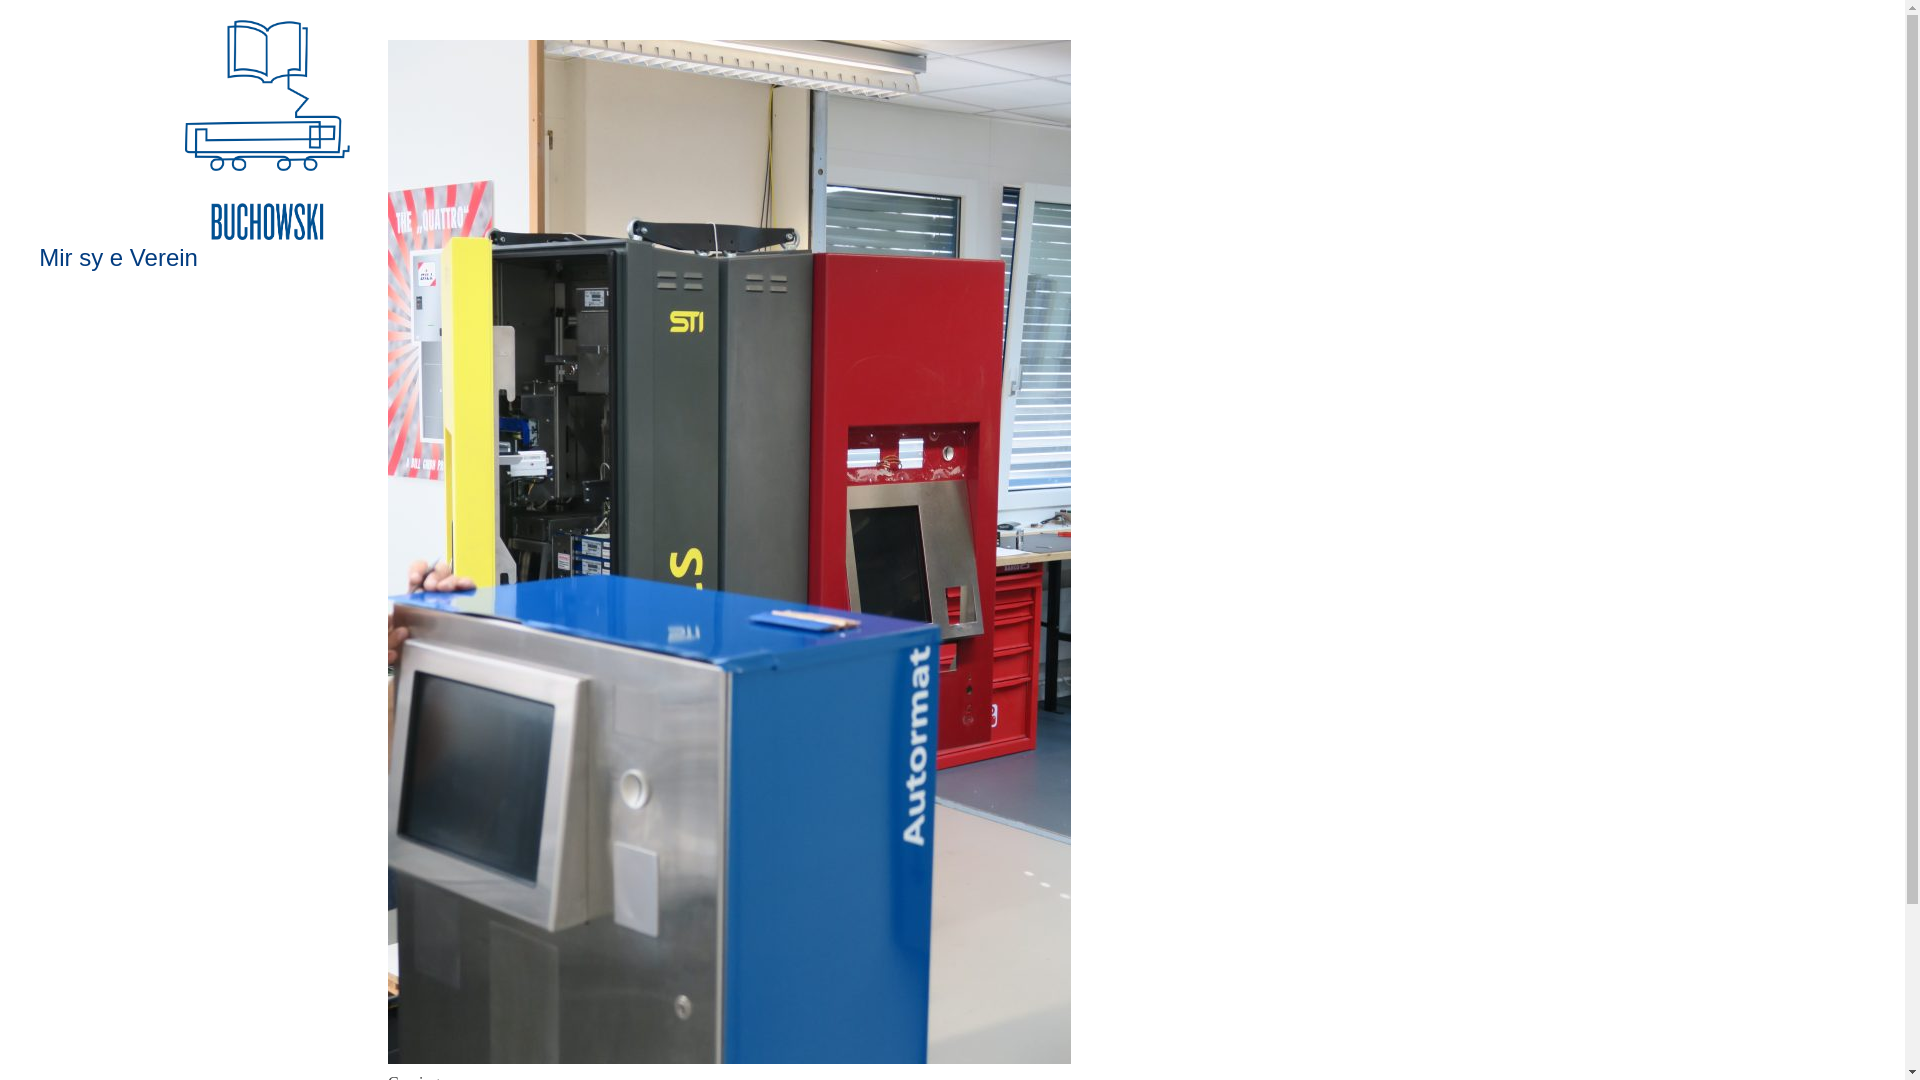 This screenshot has height=1080, width=1920. I want to click on Skip to content, so click(58, 280).